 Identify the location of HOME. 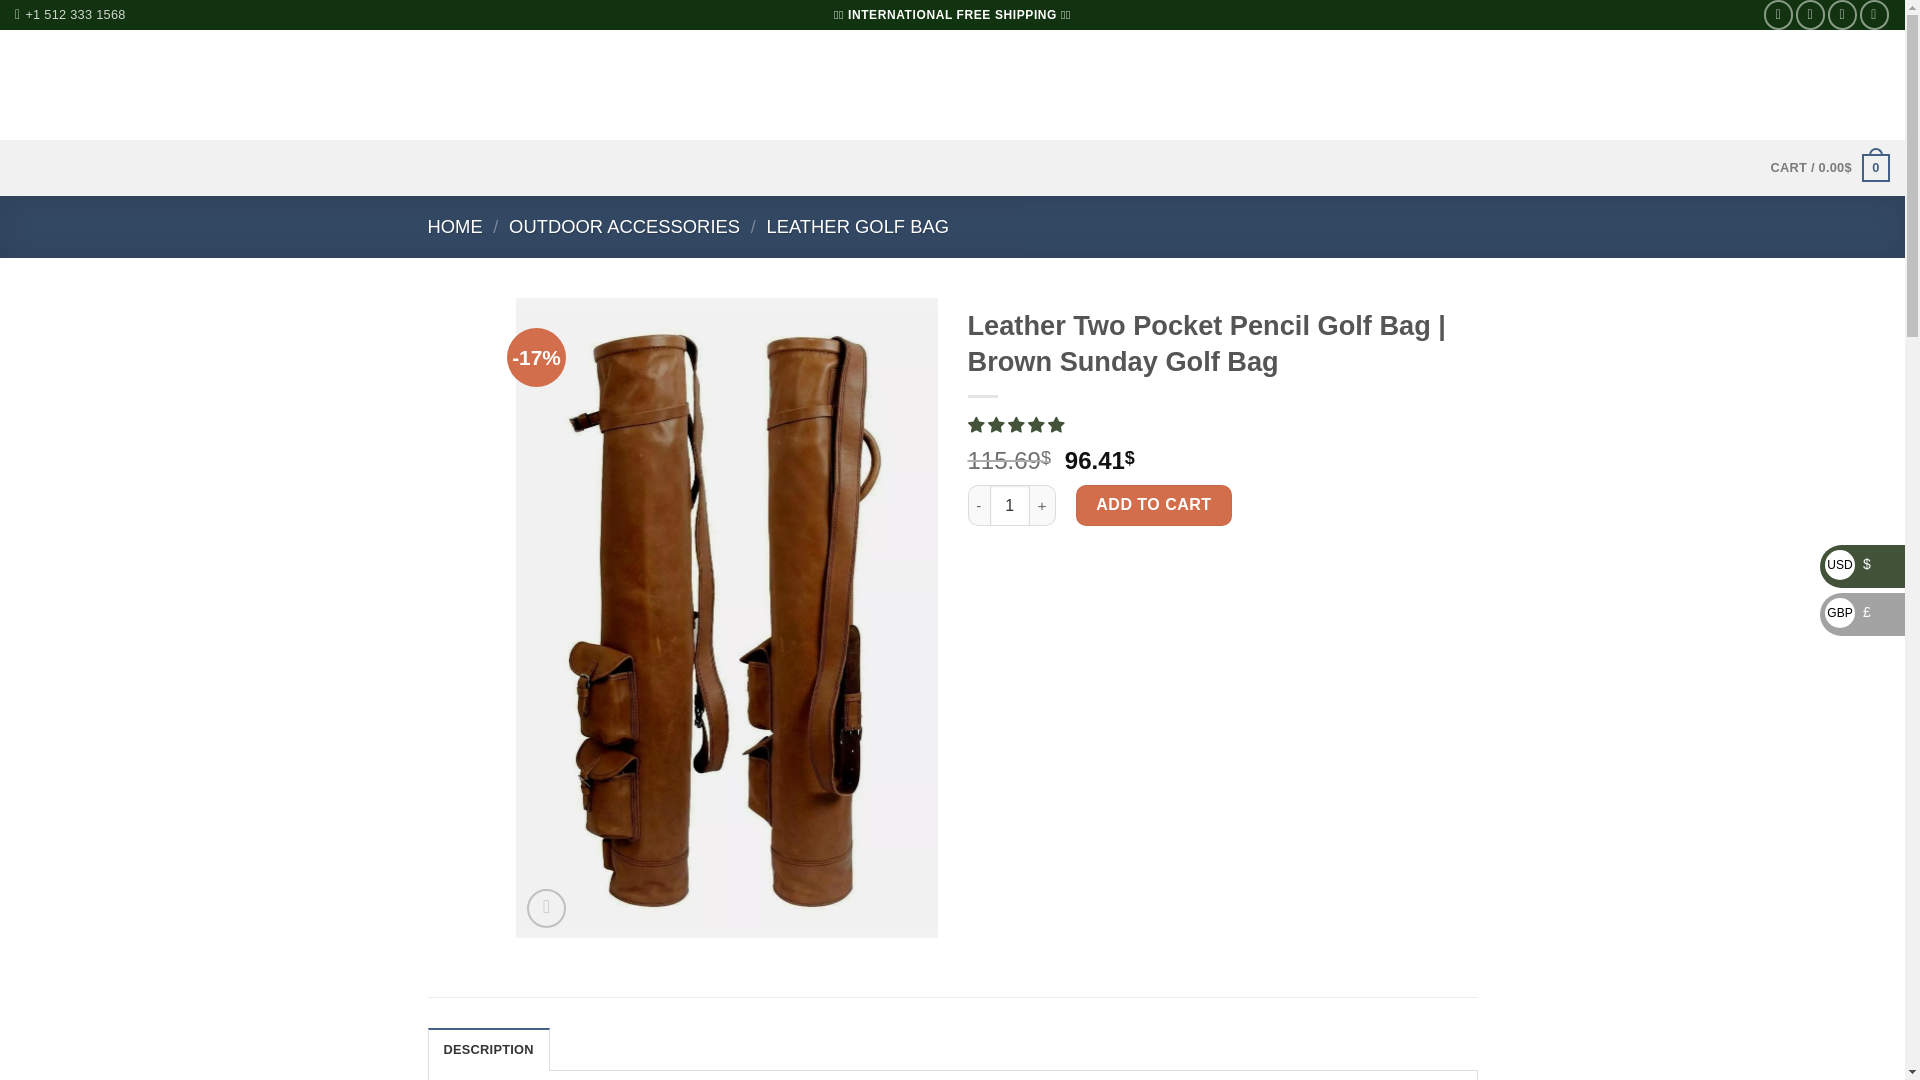
(456, 226).